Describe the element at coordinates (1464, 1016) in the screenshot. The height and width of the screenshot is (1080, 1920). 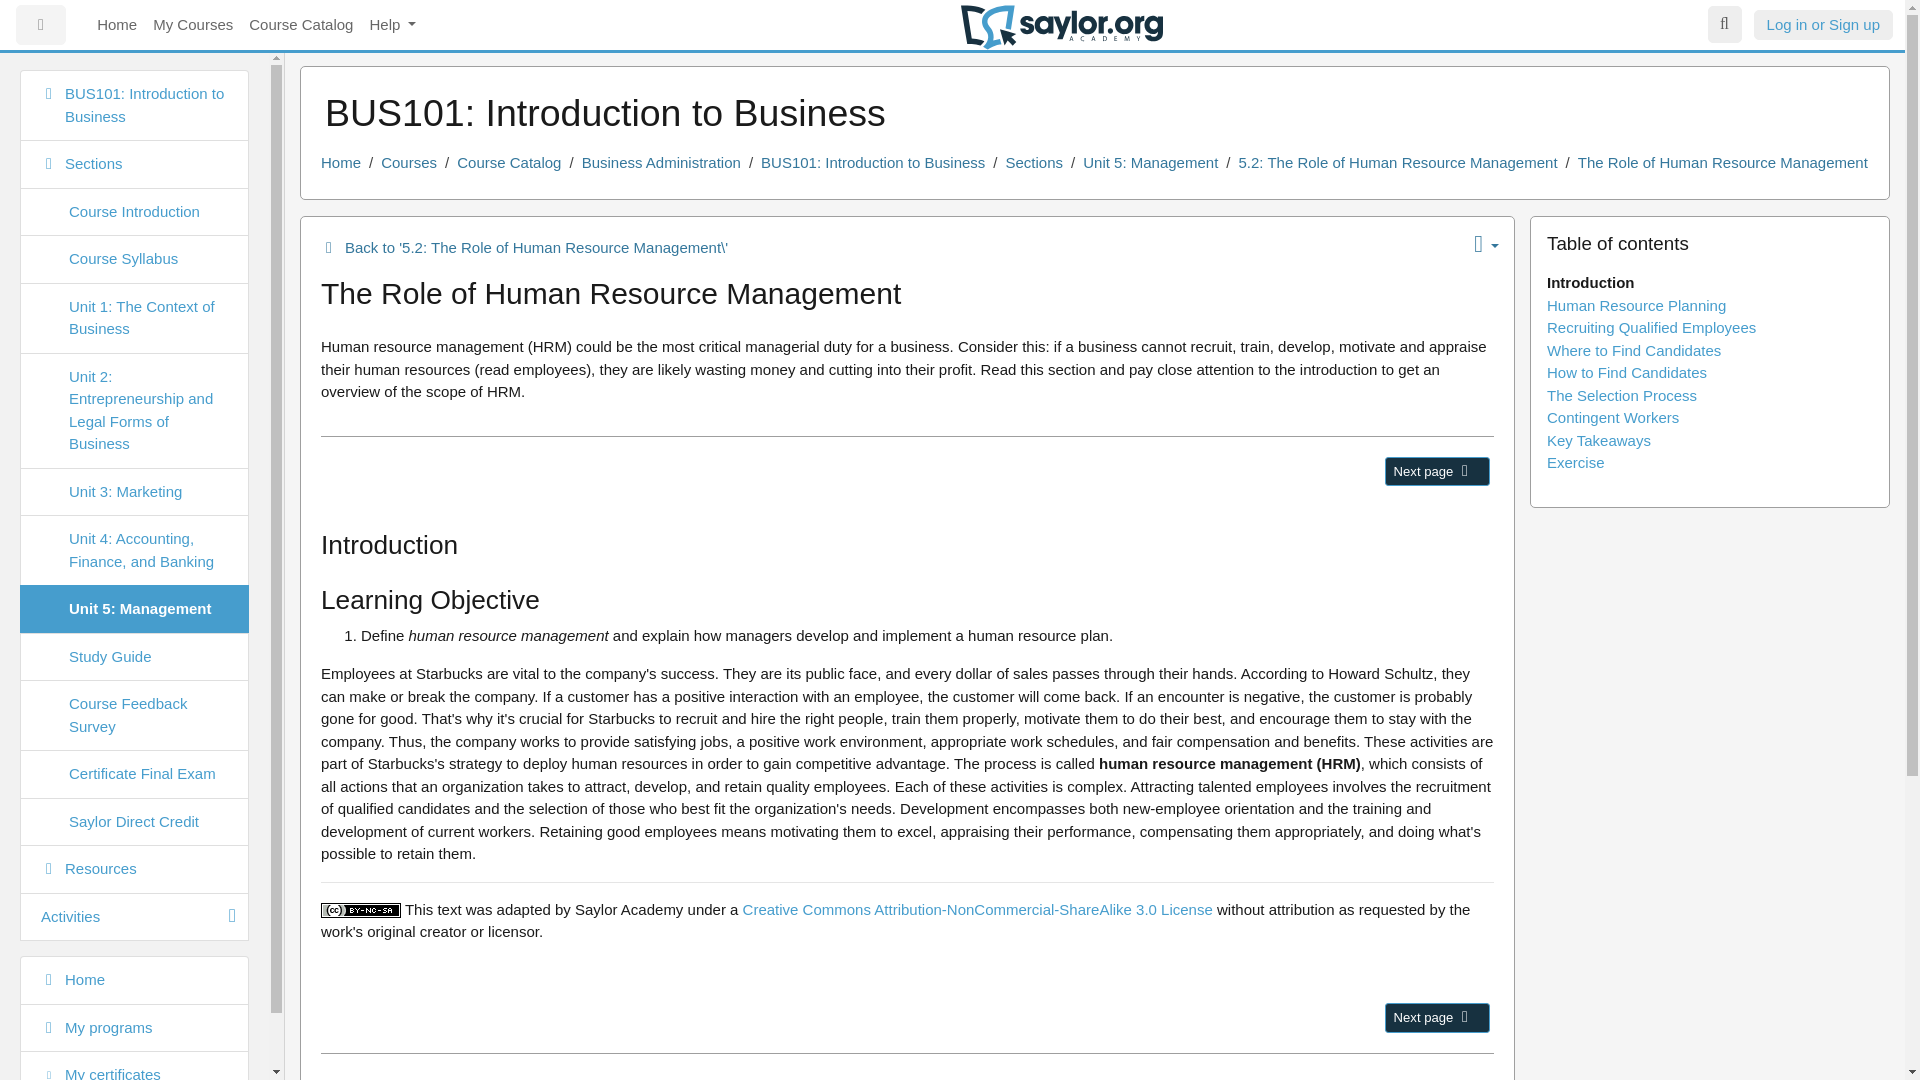
I see `Next: Human Resource Planning` at that location.